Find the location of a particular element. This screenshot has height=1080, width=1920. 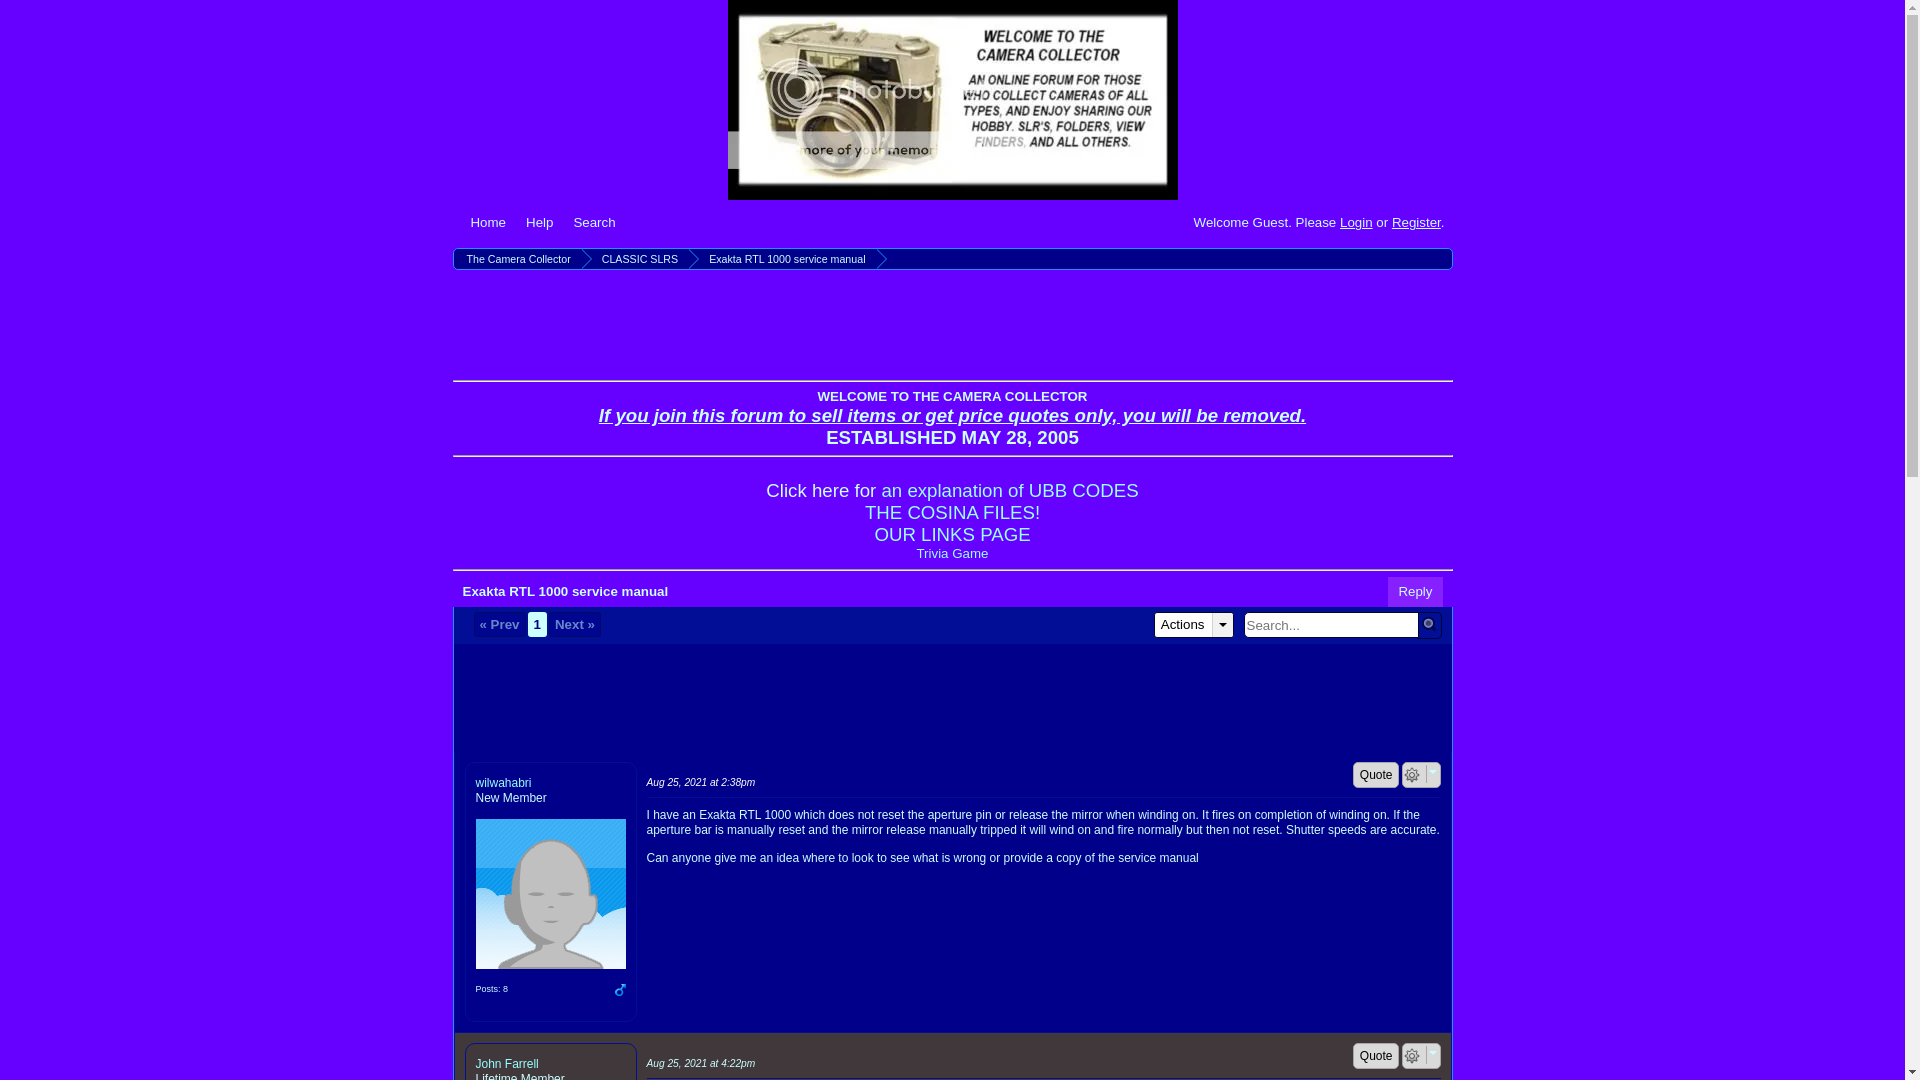

wilwahabri is located at coordinates (550, 893).